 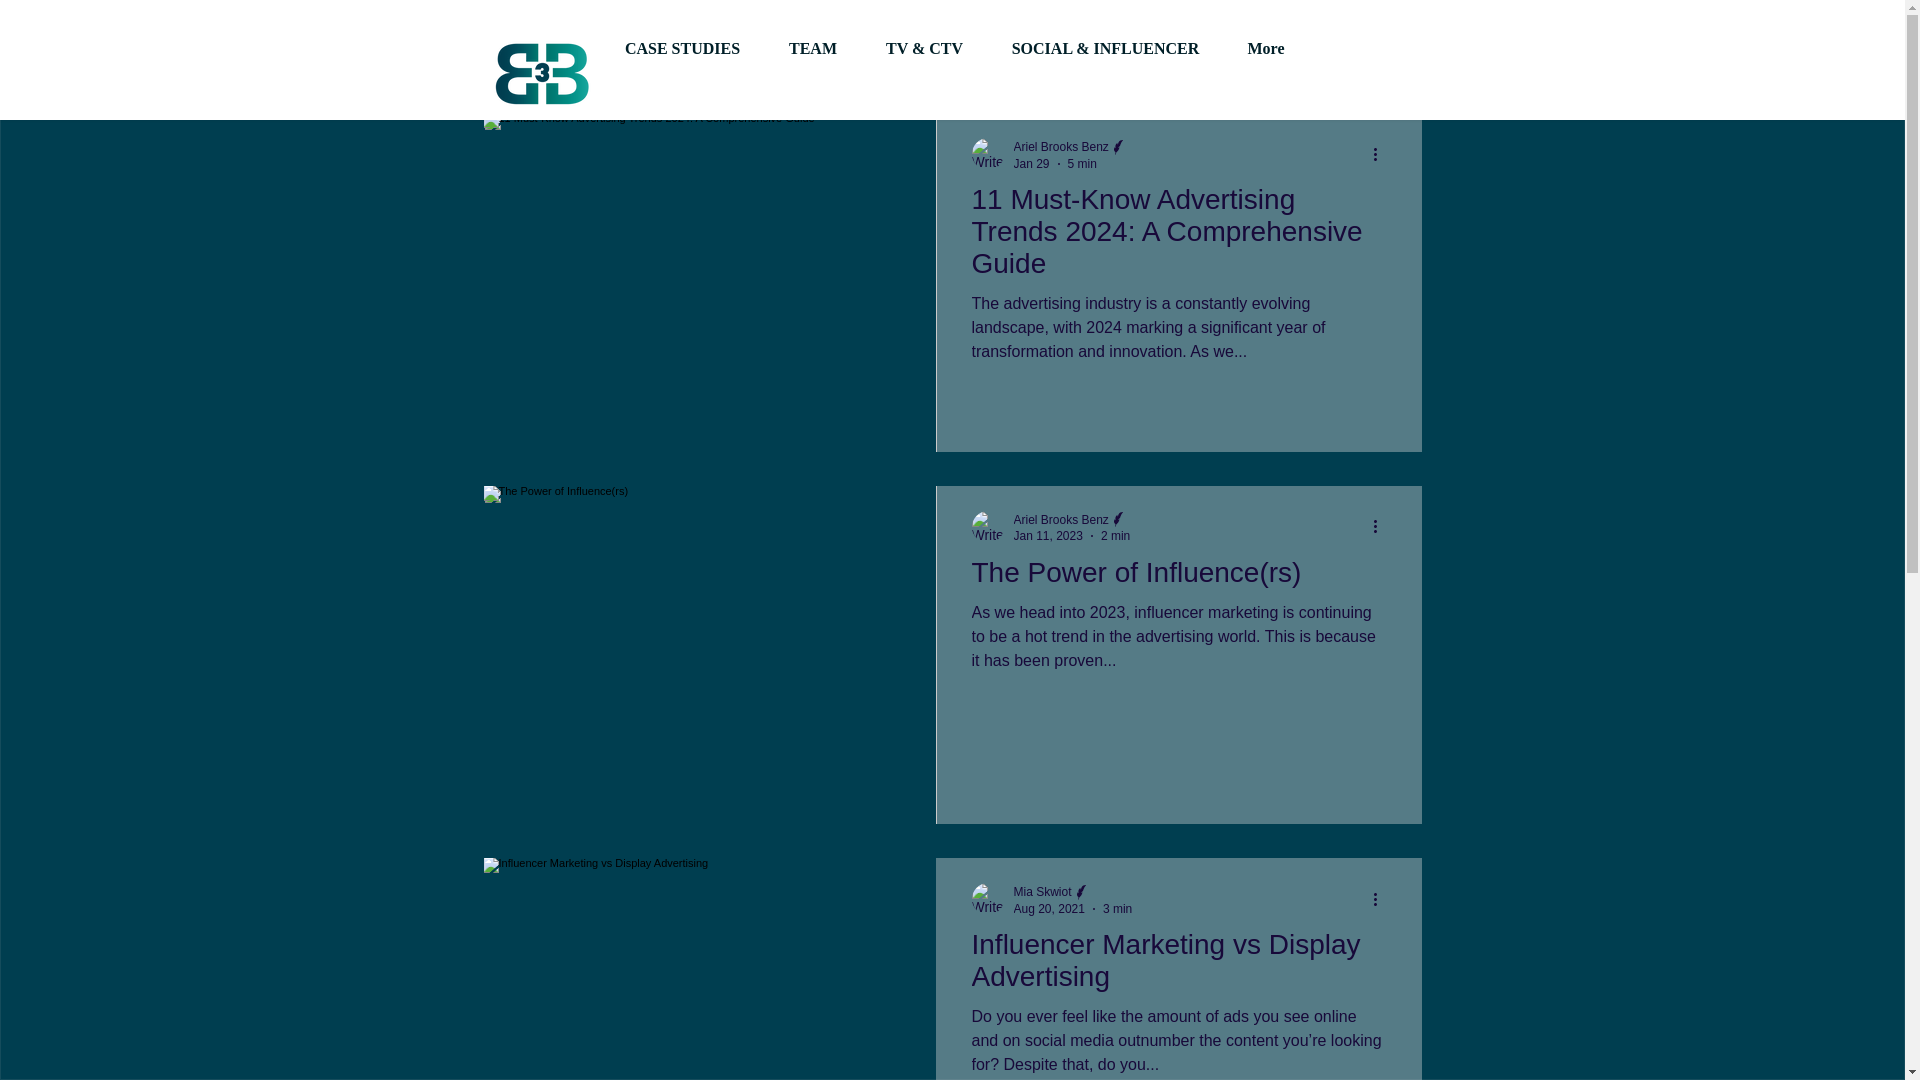 I want to click on Aug 20, 2021, so click(x=1048, y=908).